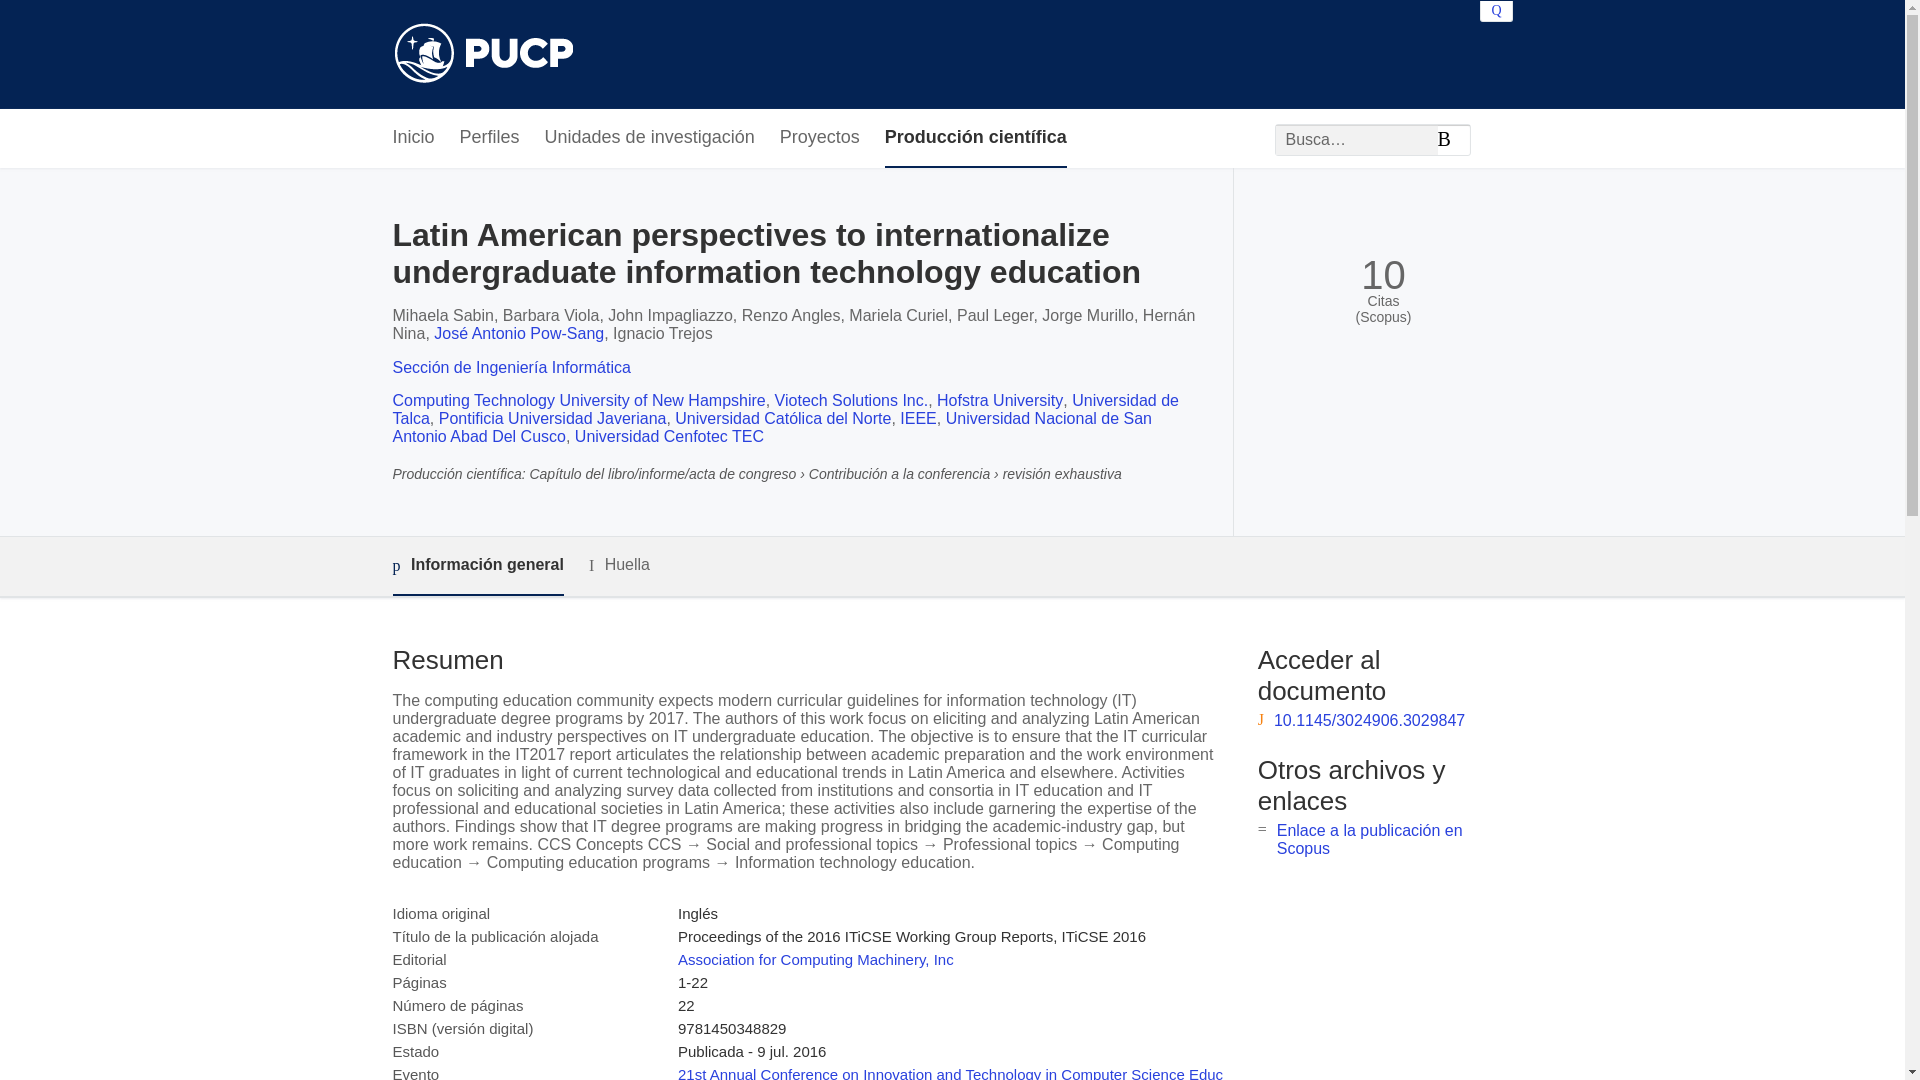 The image size is (1920, 1080). Describe the element at coordinates (490, 138) in the screenshot. I see `Perfiles` at that location.